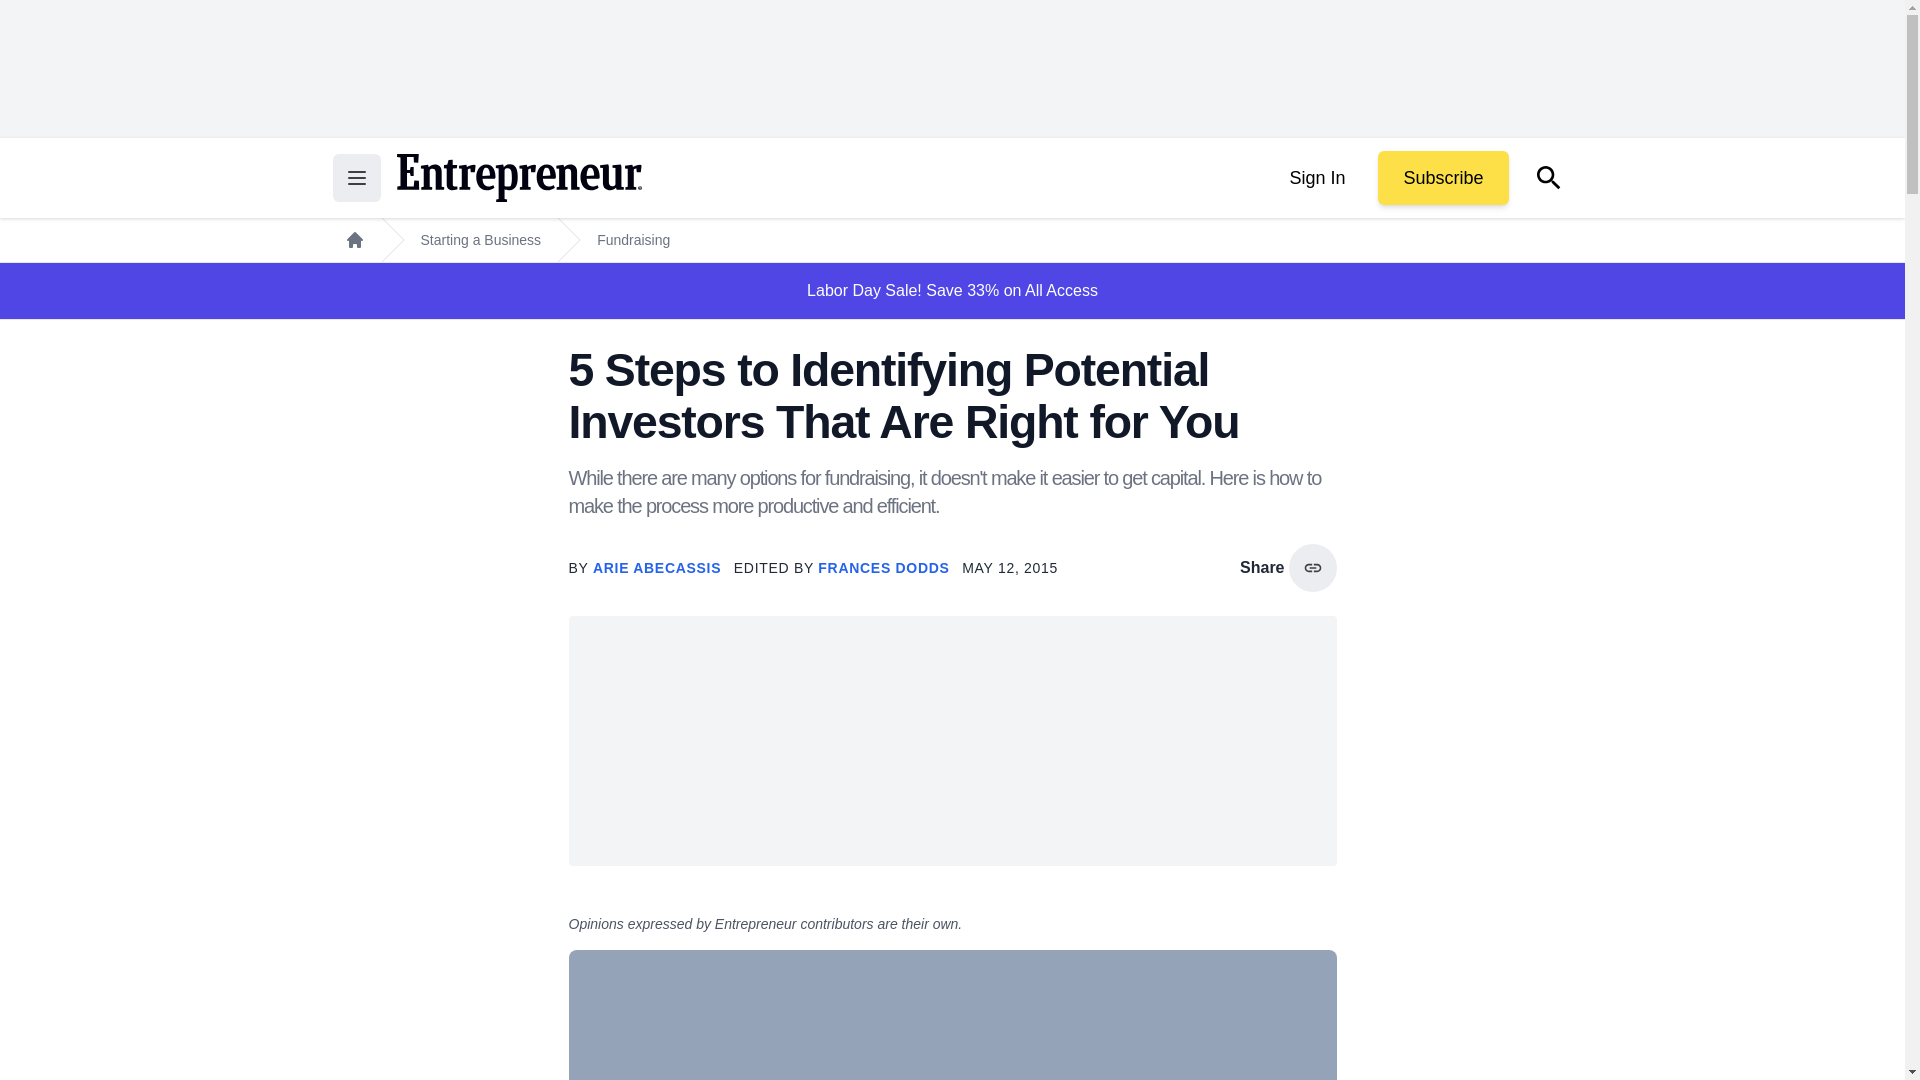 Image resolution: width=1920 pixels, height=1080 pixels. What do you see at coordinates (1442, 178) in the screenshot?
I see `Subscribe` at bounding box center [1442, 178].